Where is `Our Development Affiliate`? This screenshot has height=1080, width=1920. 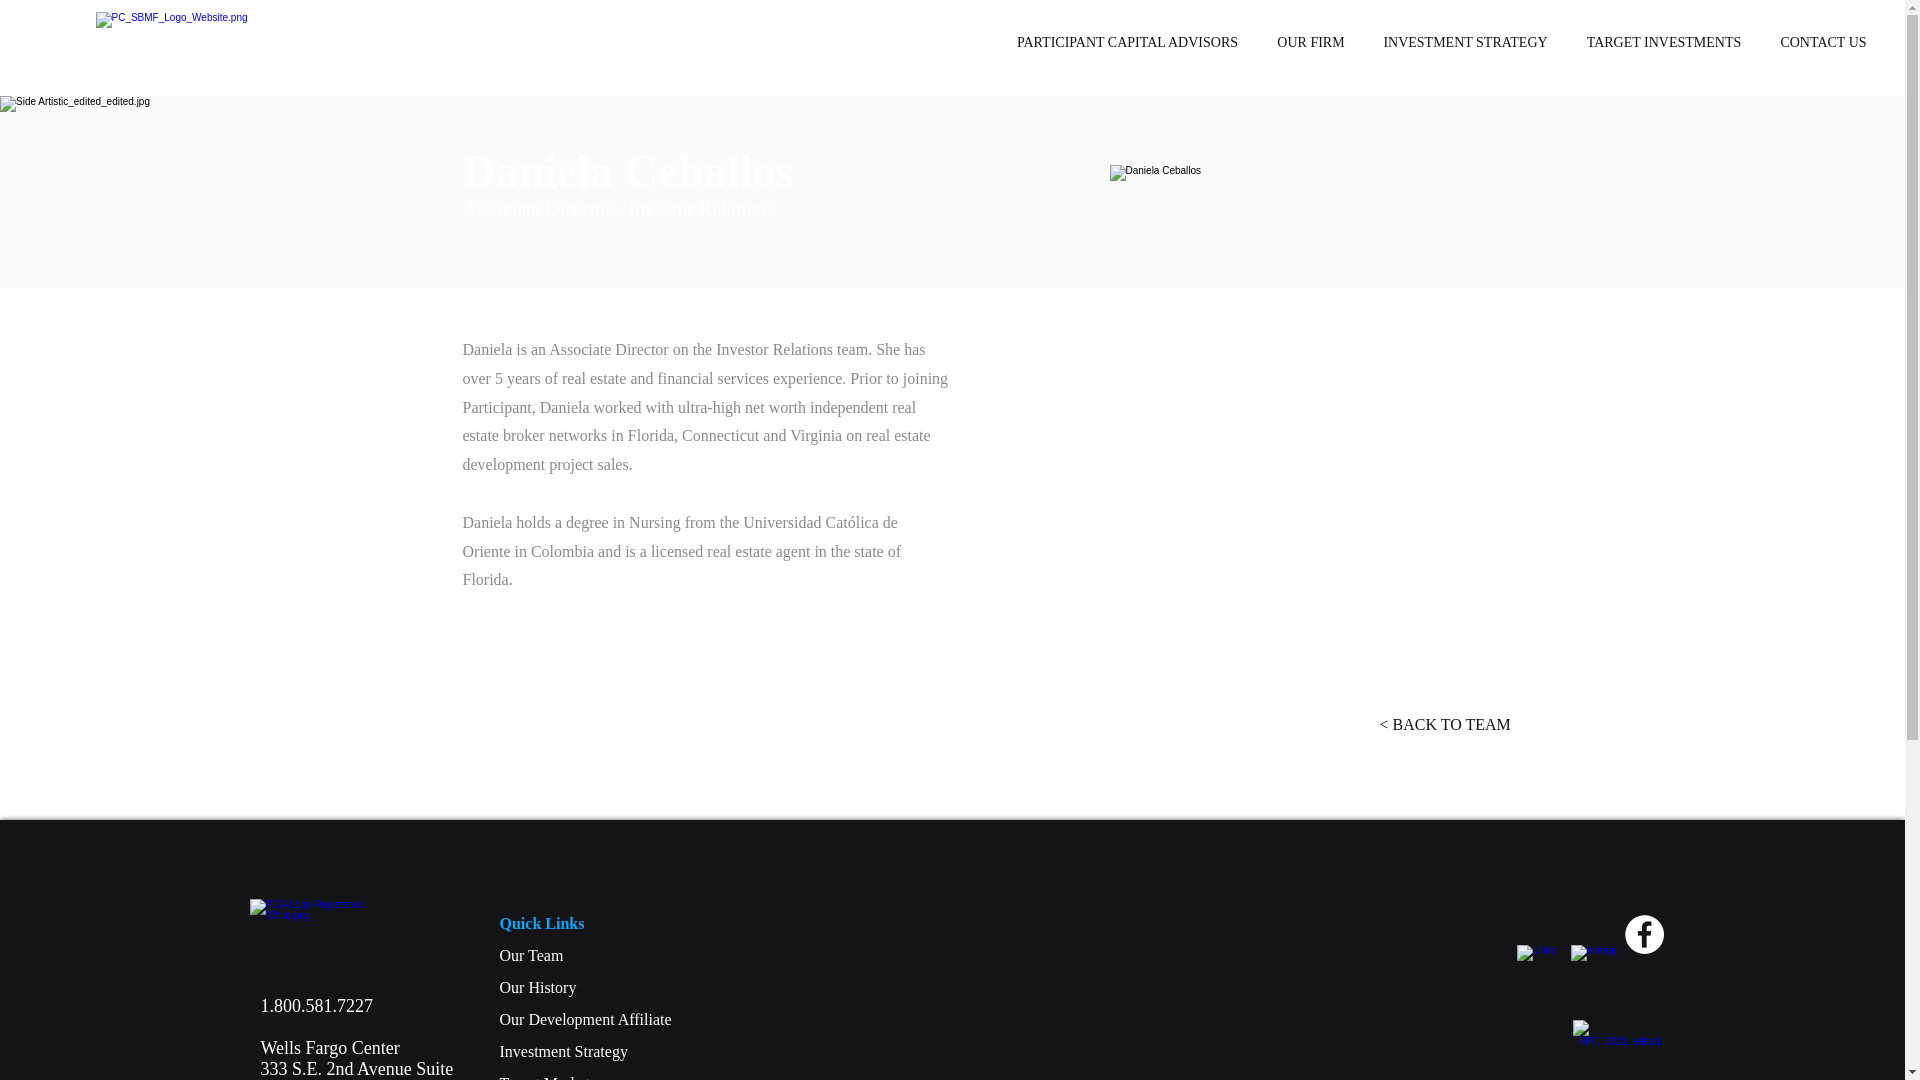
Our Development Affiliate is located at coordinates (586, 1019).